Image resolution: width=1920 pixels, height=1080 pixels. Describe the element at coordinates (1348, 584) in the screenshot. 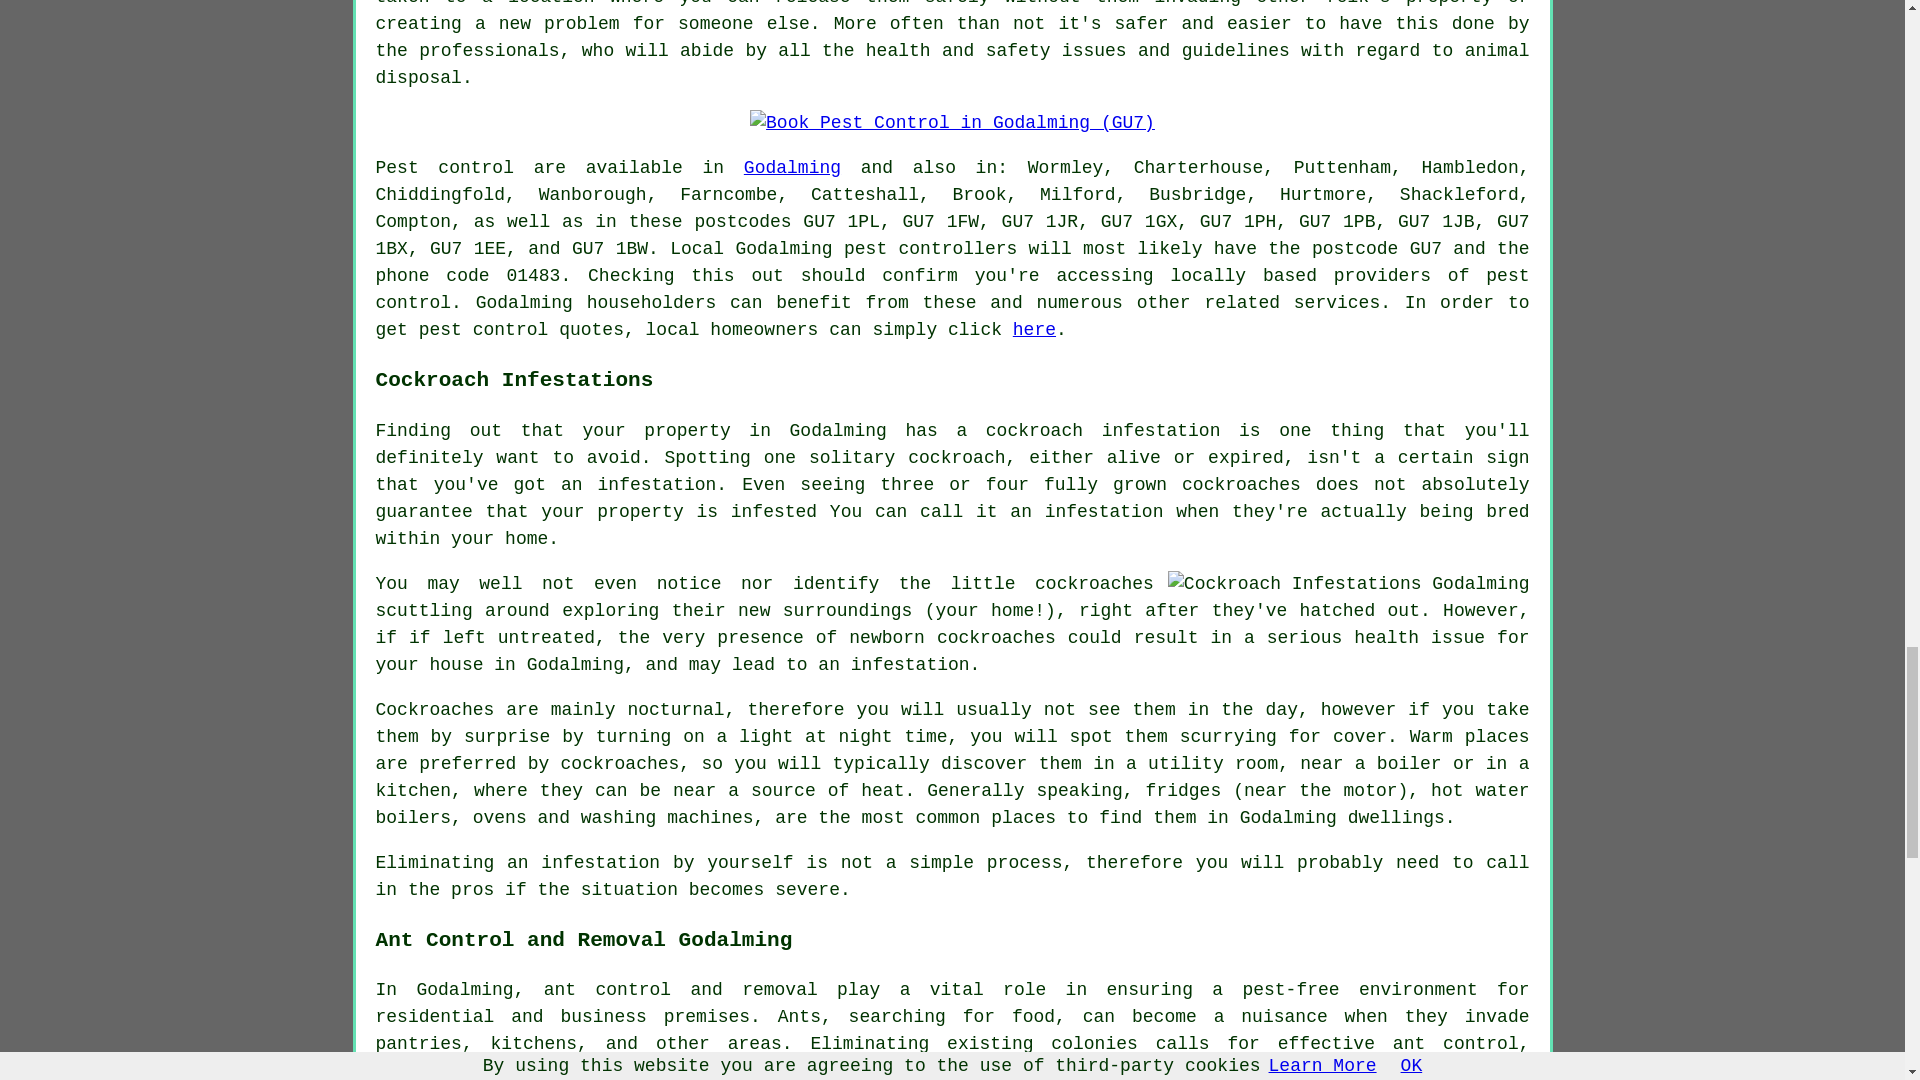

I see `Cockroach Infestations Godalming` at that location.